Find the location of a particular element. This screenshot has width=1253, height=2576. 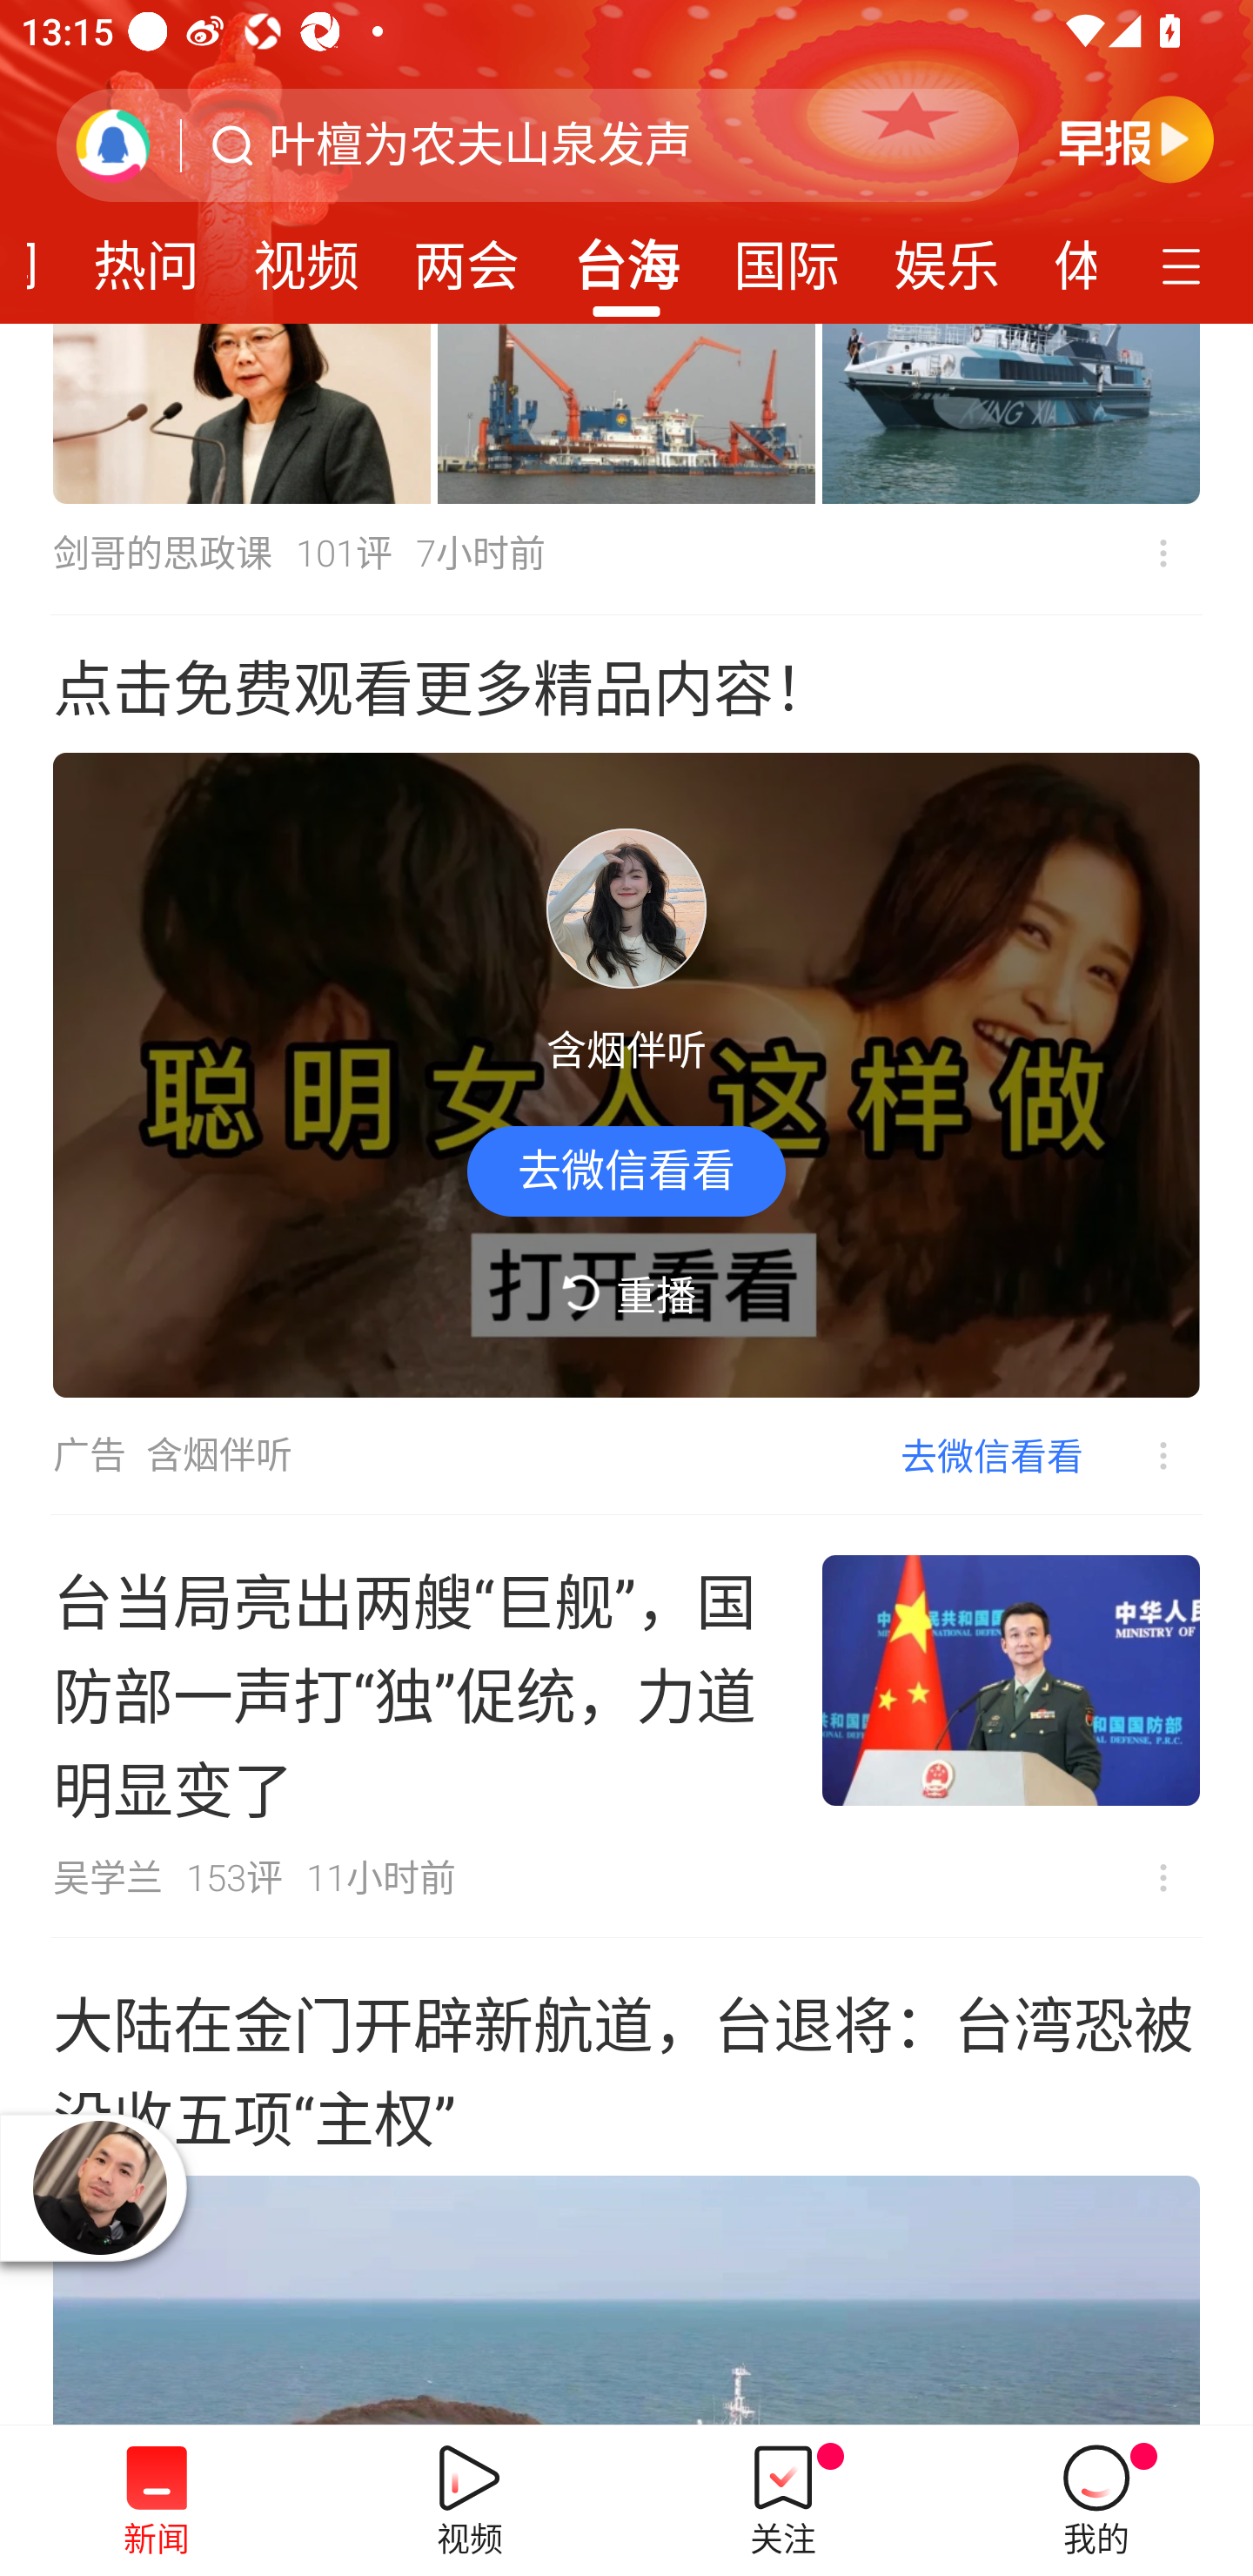

早晚报 is located at coordinates (1136, 138).